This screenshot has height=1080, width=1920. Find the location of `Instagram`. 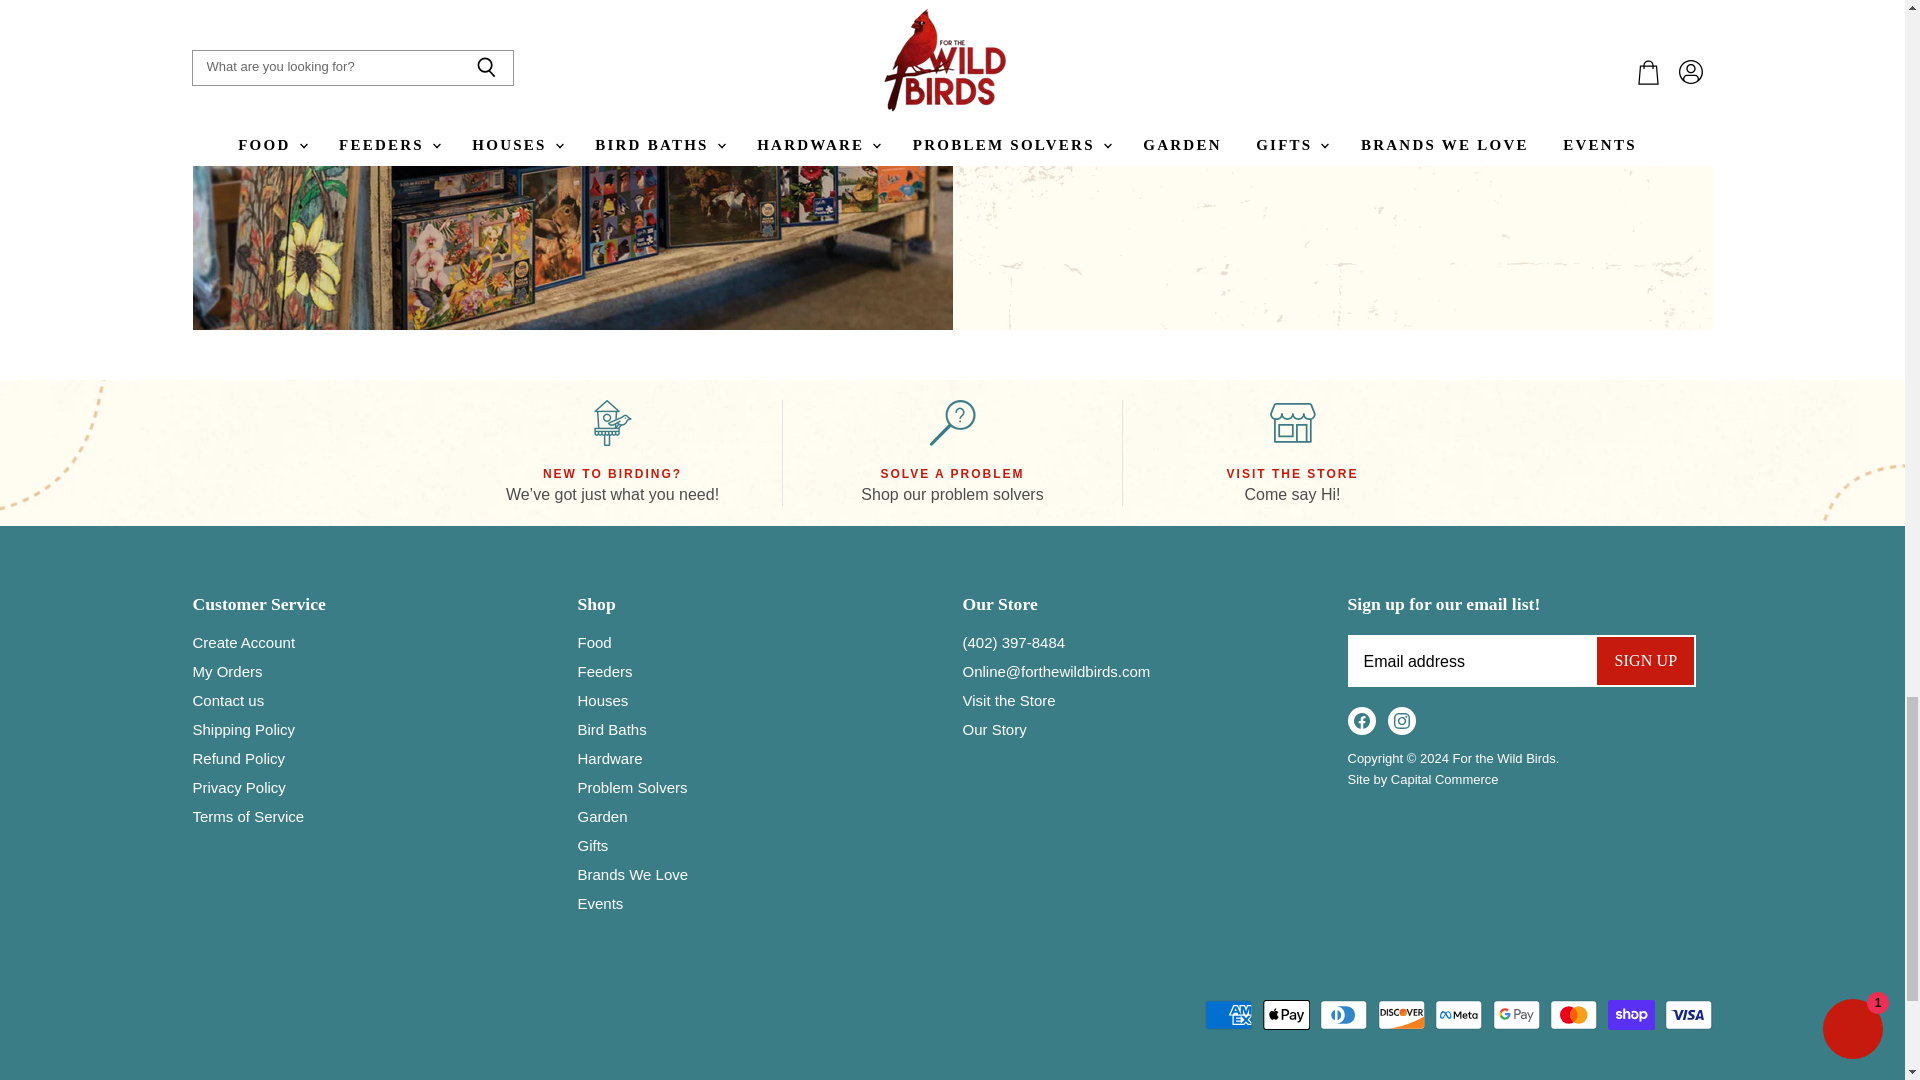

Instagram is located at coordinates (1402, 720).